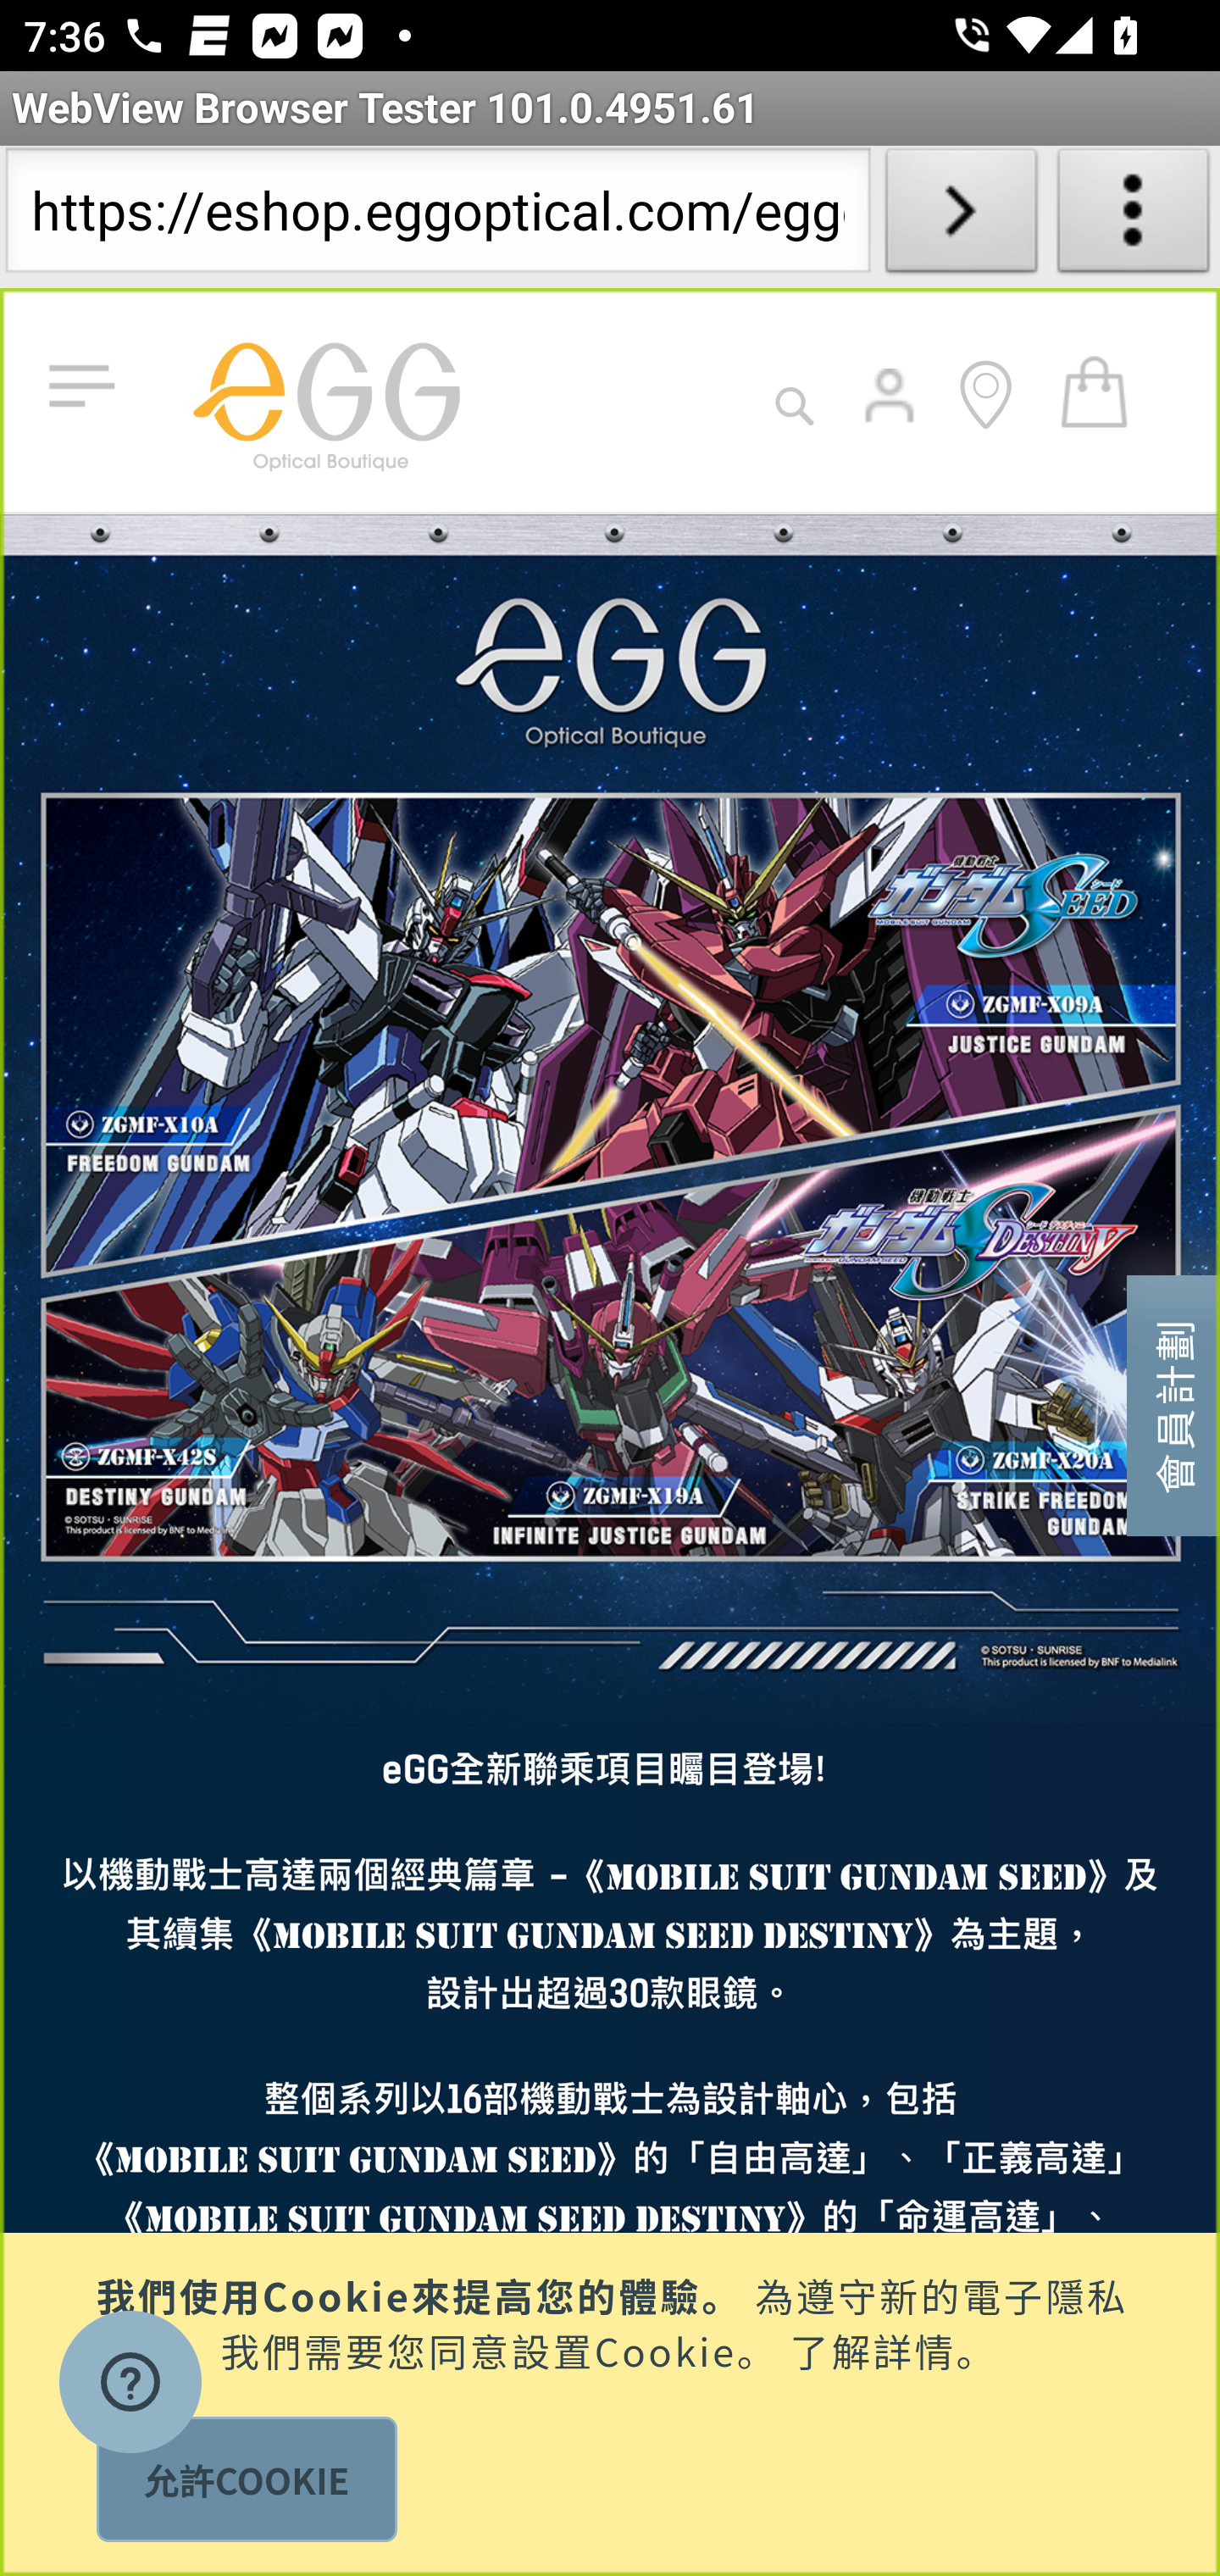 The image size is (1220, 2576). Describe the element at coordinates (891, 419) in the screenshot. I see `login` at that location.